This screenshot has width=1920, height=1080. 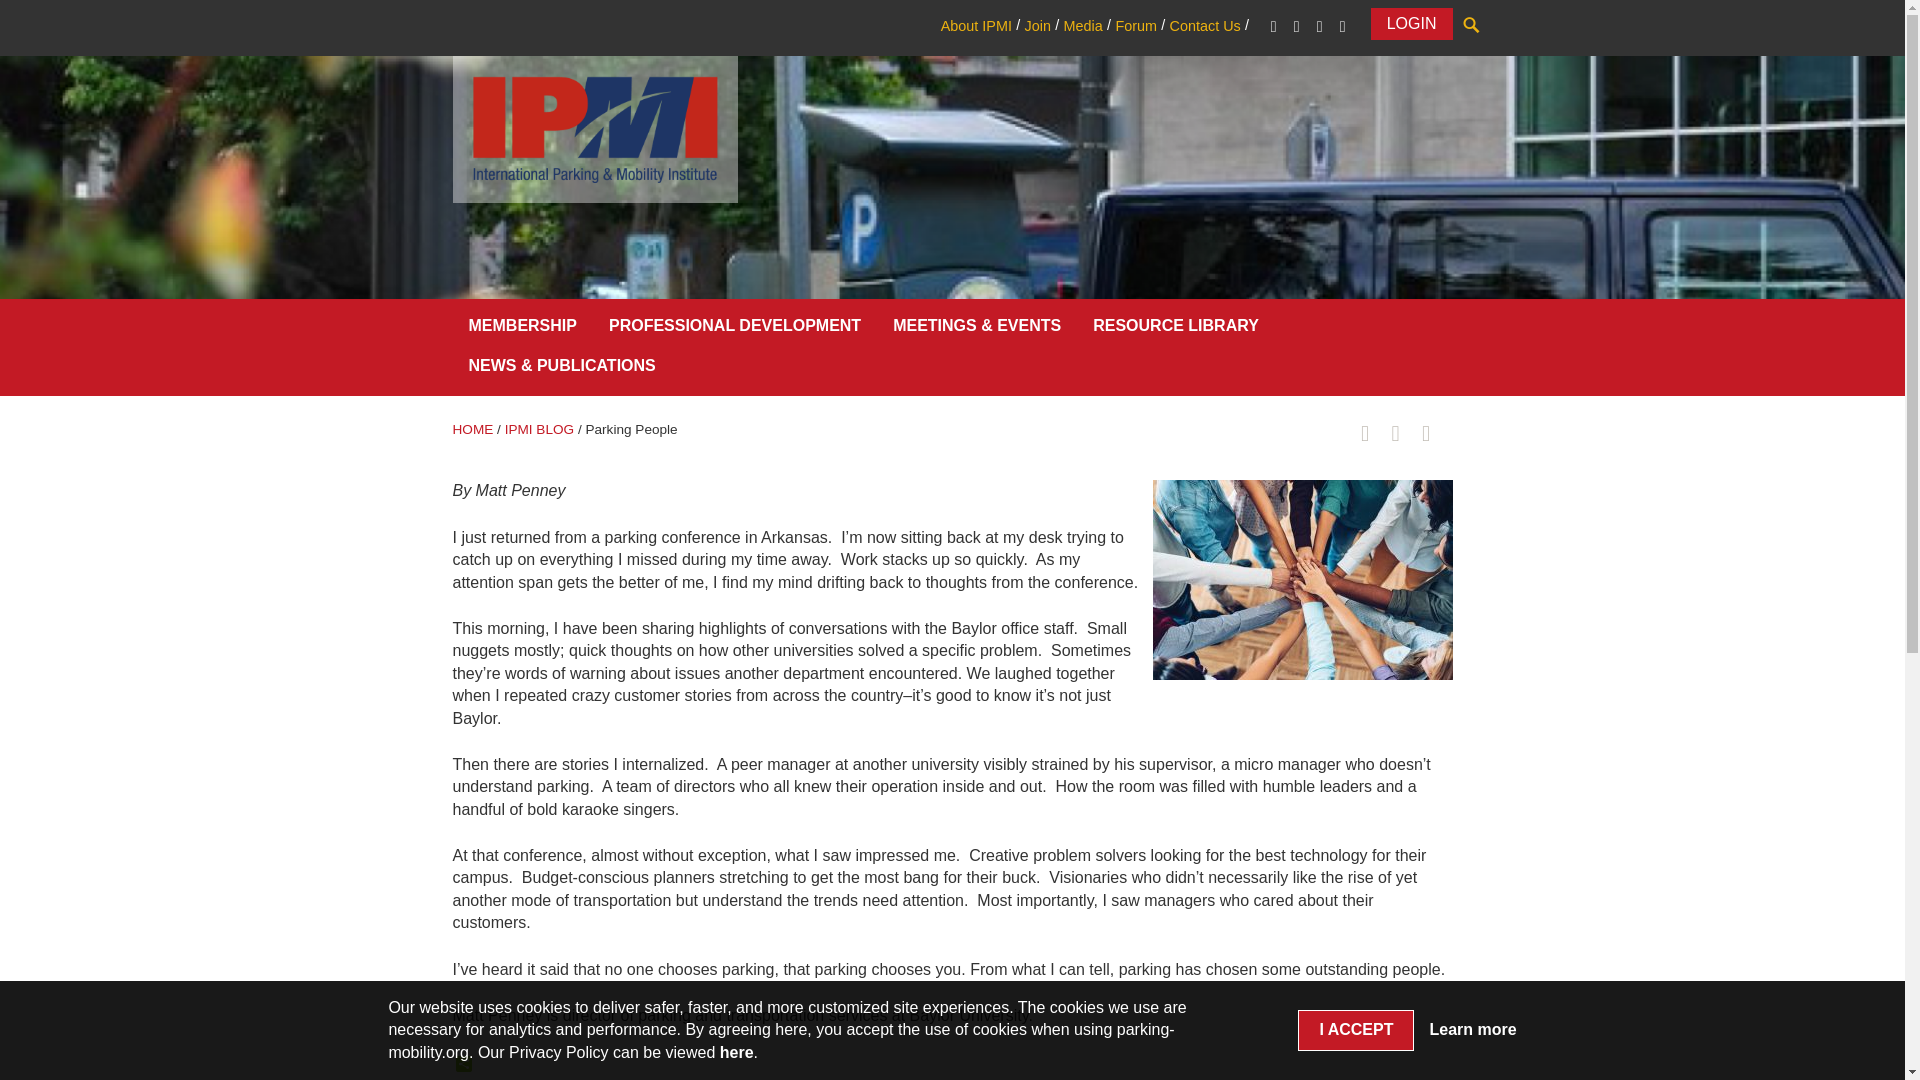 I want to click on Join, so click(x=1036, y=26).